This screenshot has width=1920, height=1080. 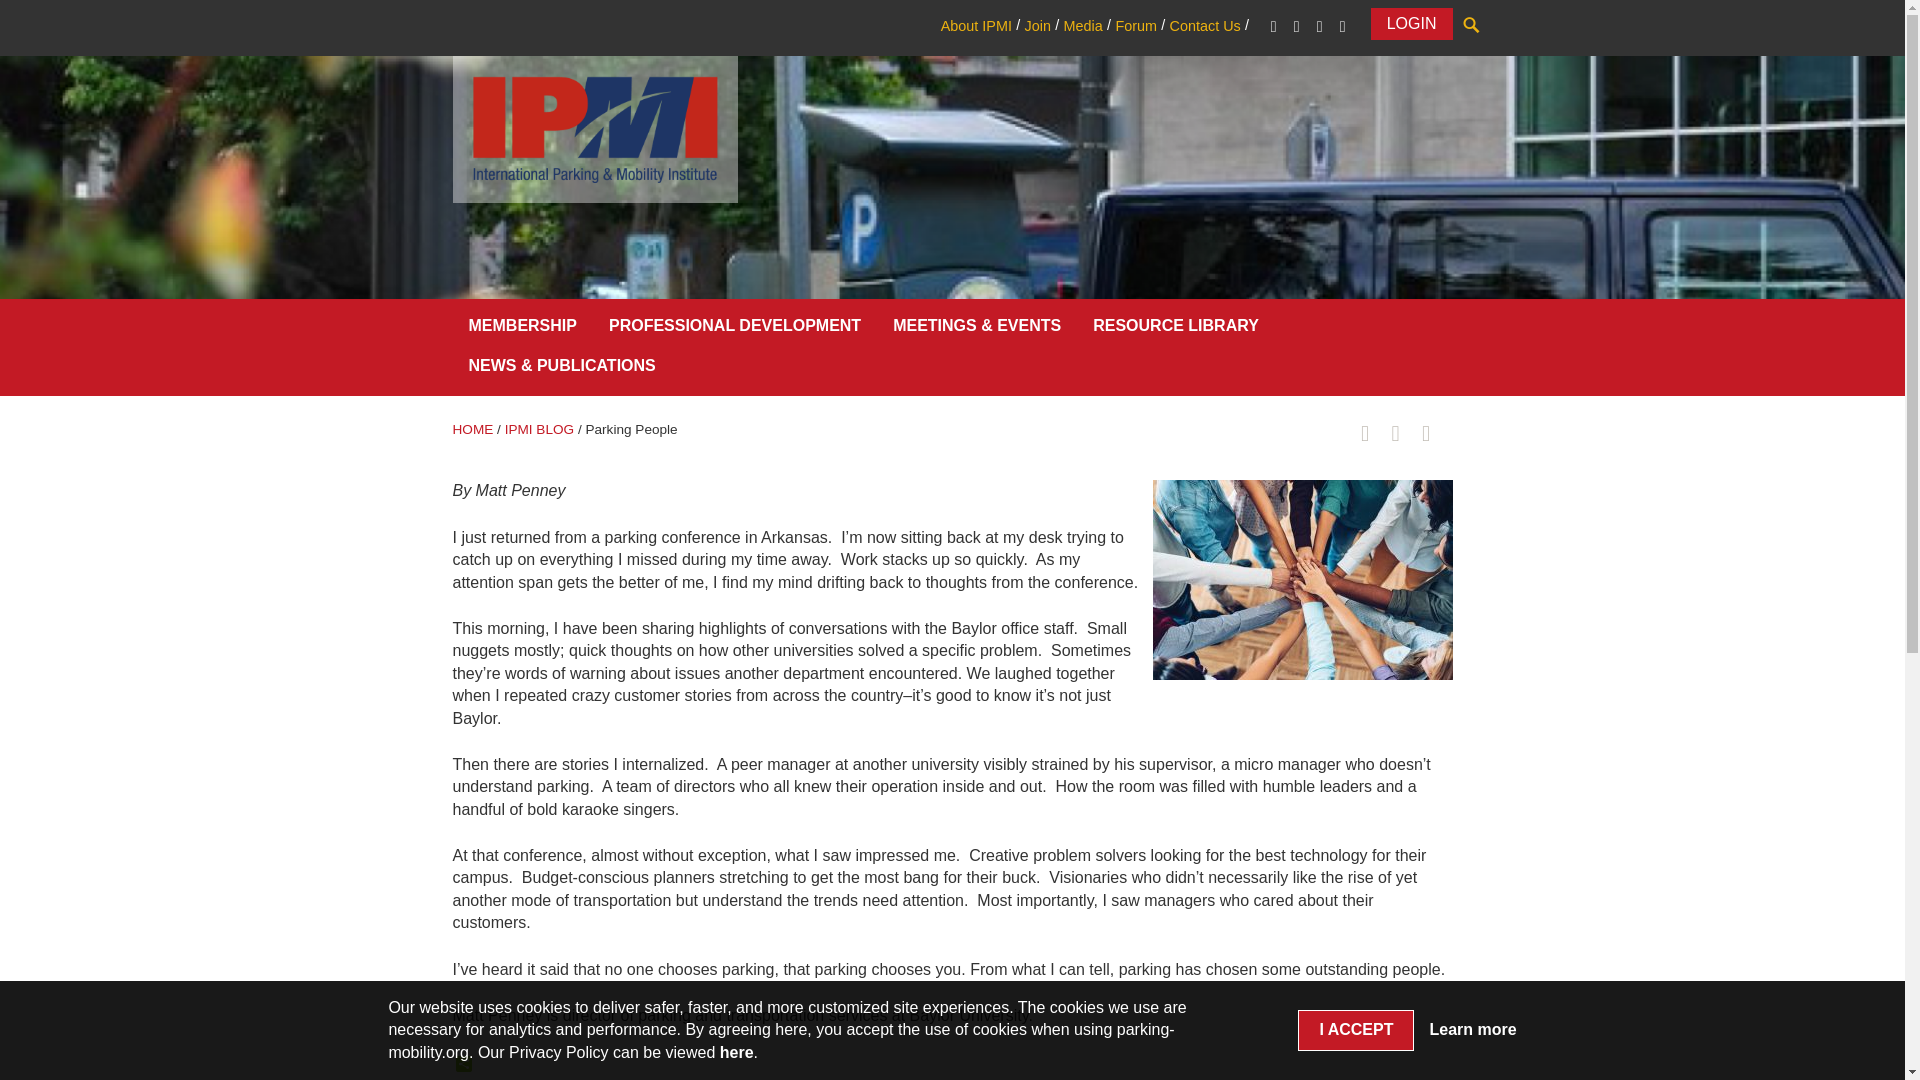 I want to click on Join, so click(x=1036, y=26).